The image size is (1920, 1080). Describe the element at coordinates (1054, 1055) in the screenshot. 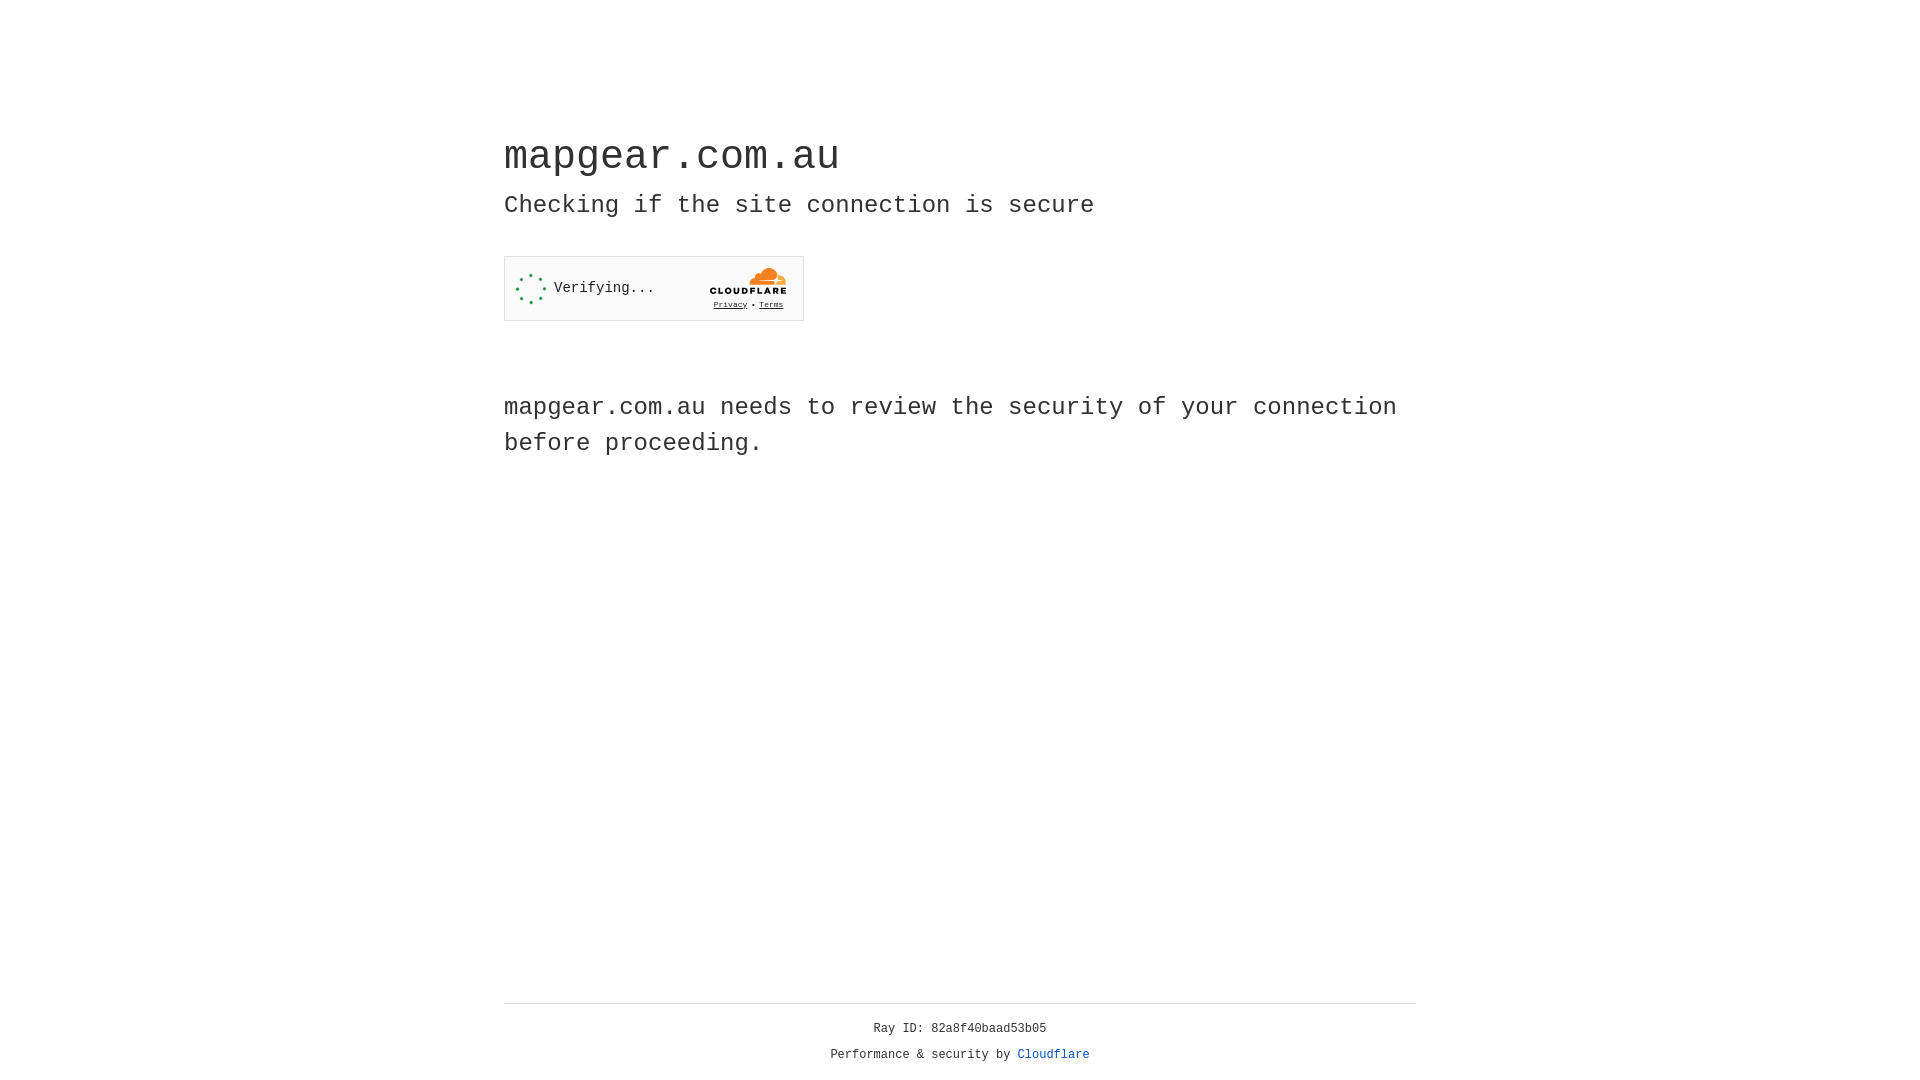

I see `Cloudflare` at that location.